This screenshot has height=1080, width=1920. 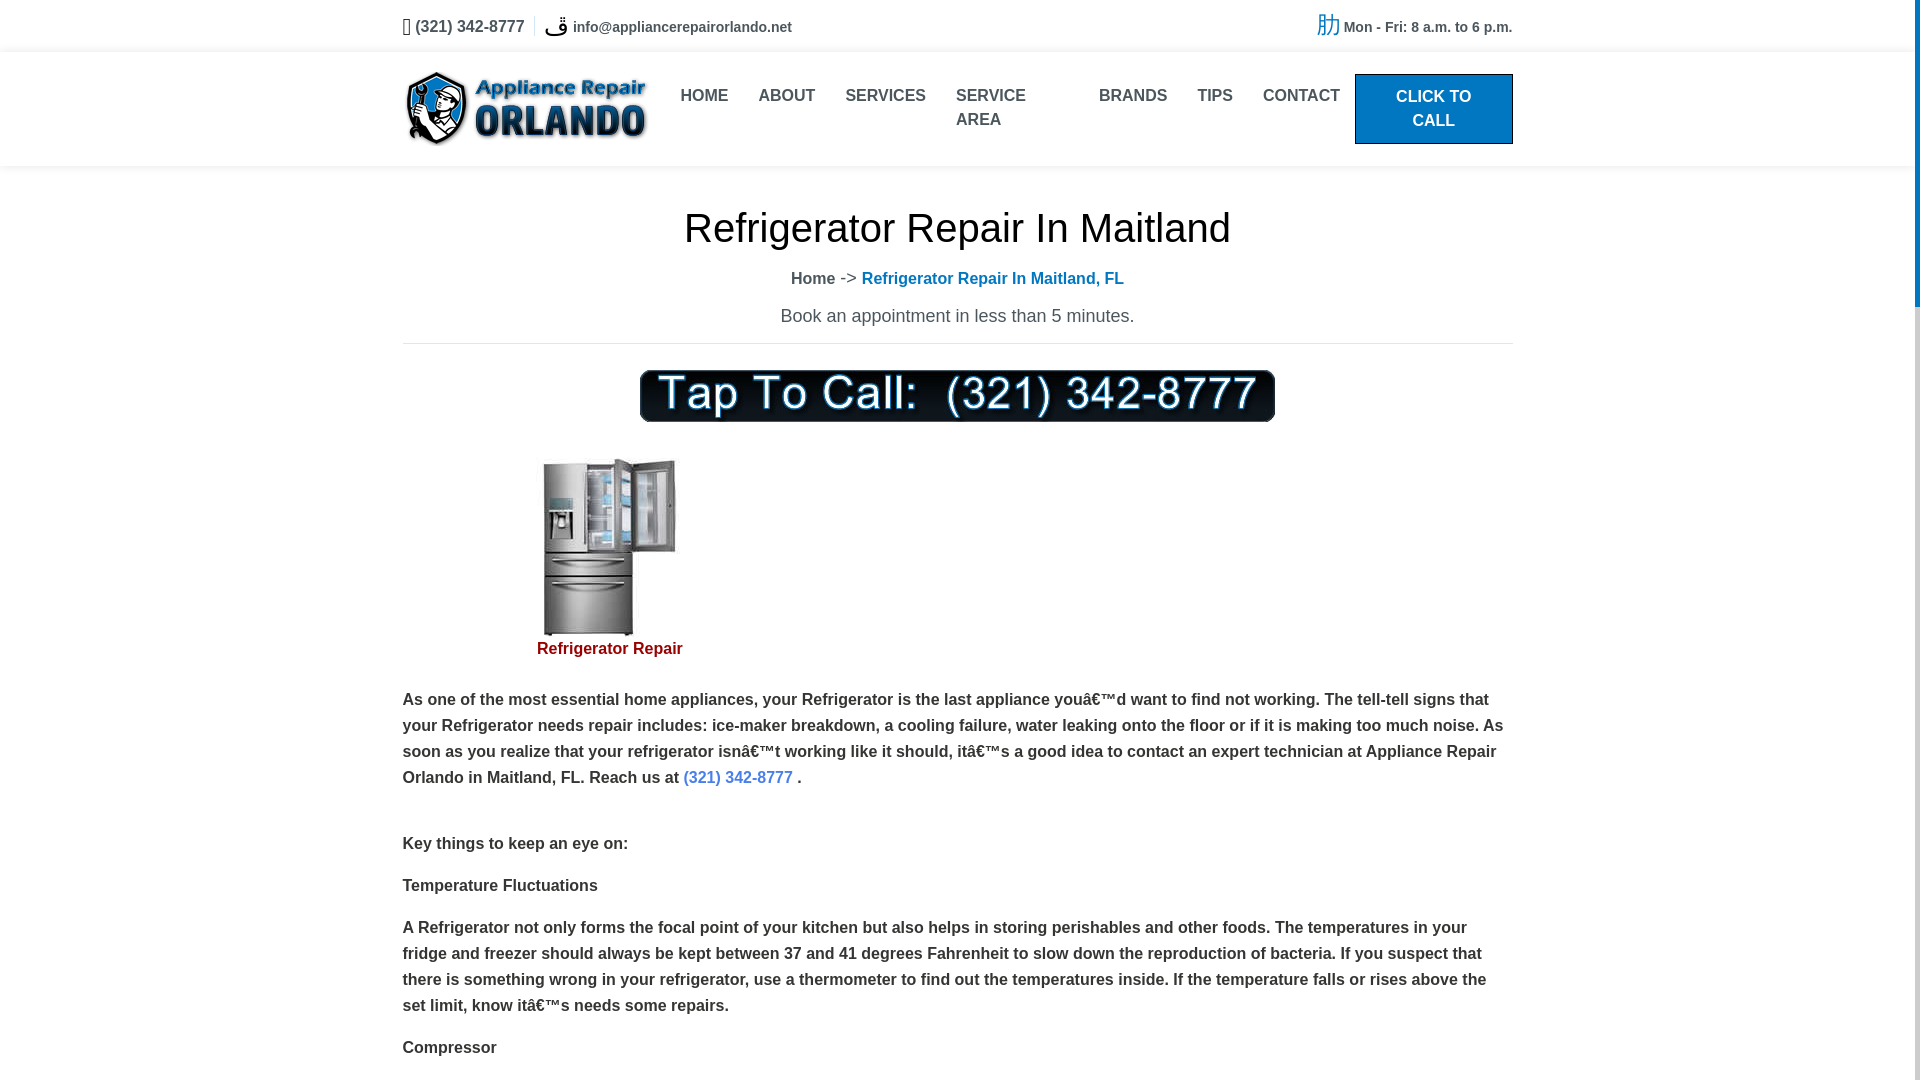 I want to click on BRANDS, so click(x=1133, y=96).